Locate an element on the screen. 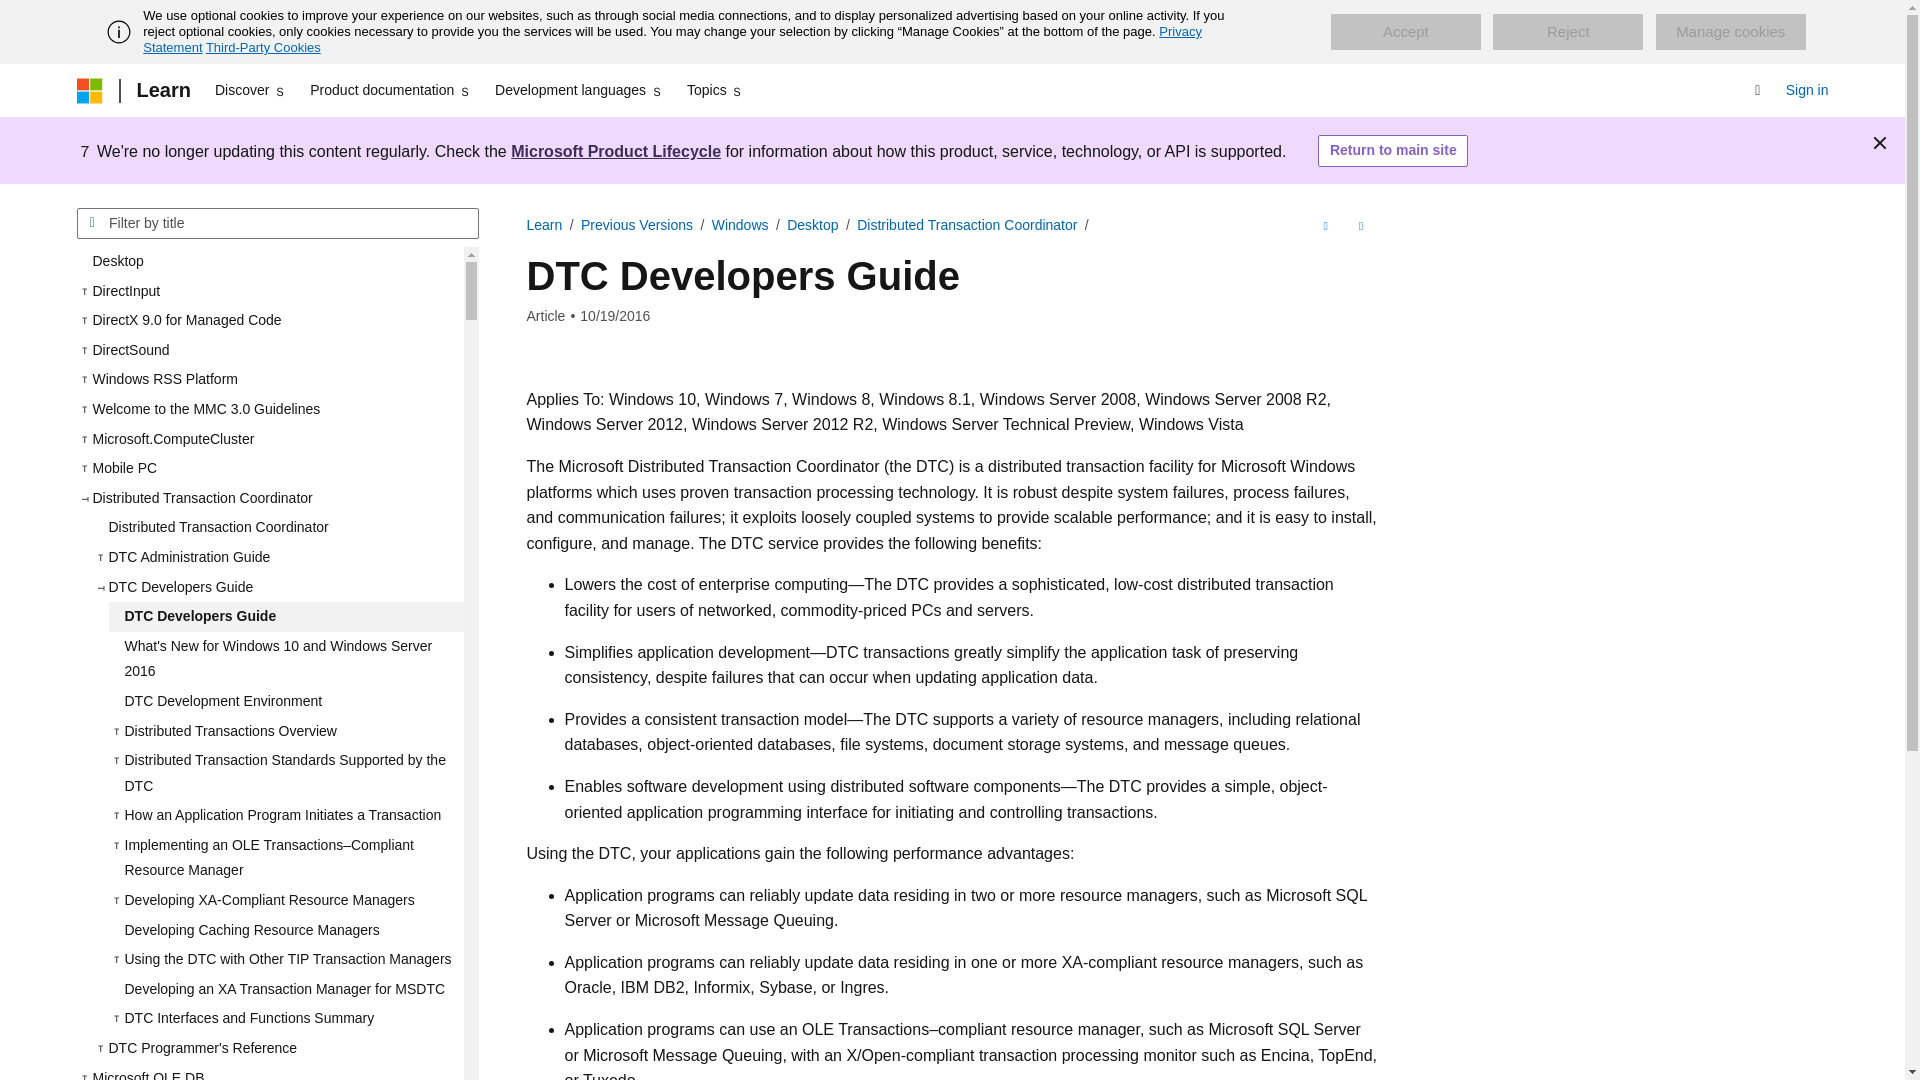  Sign in is located at coordinates (1807, 90).